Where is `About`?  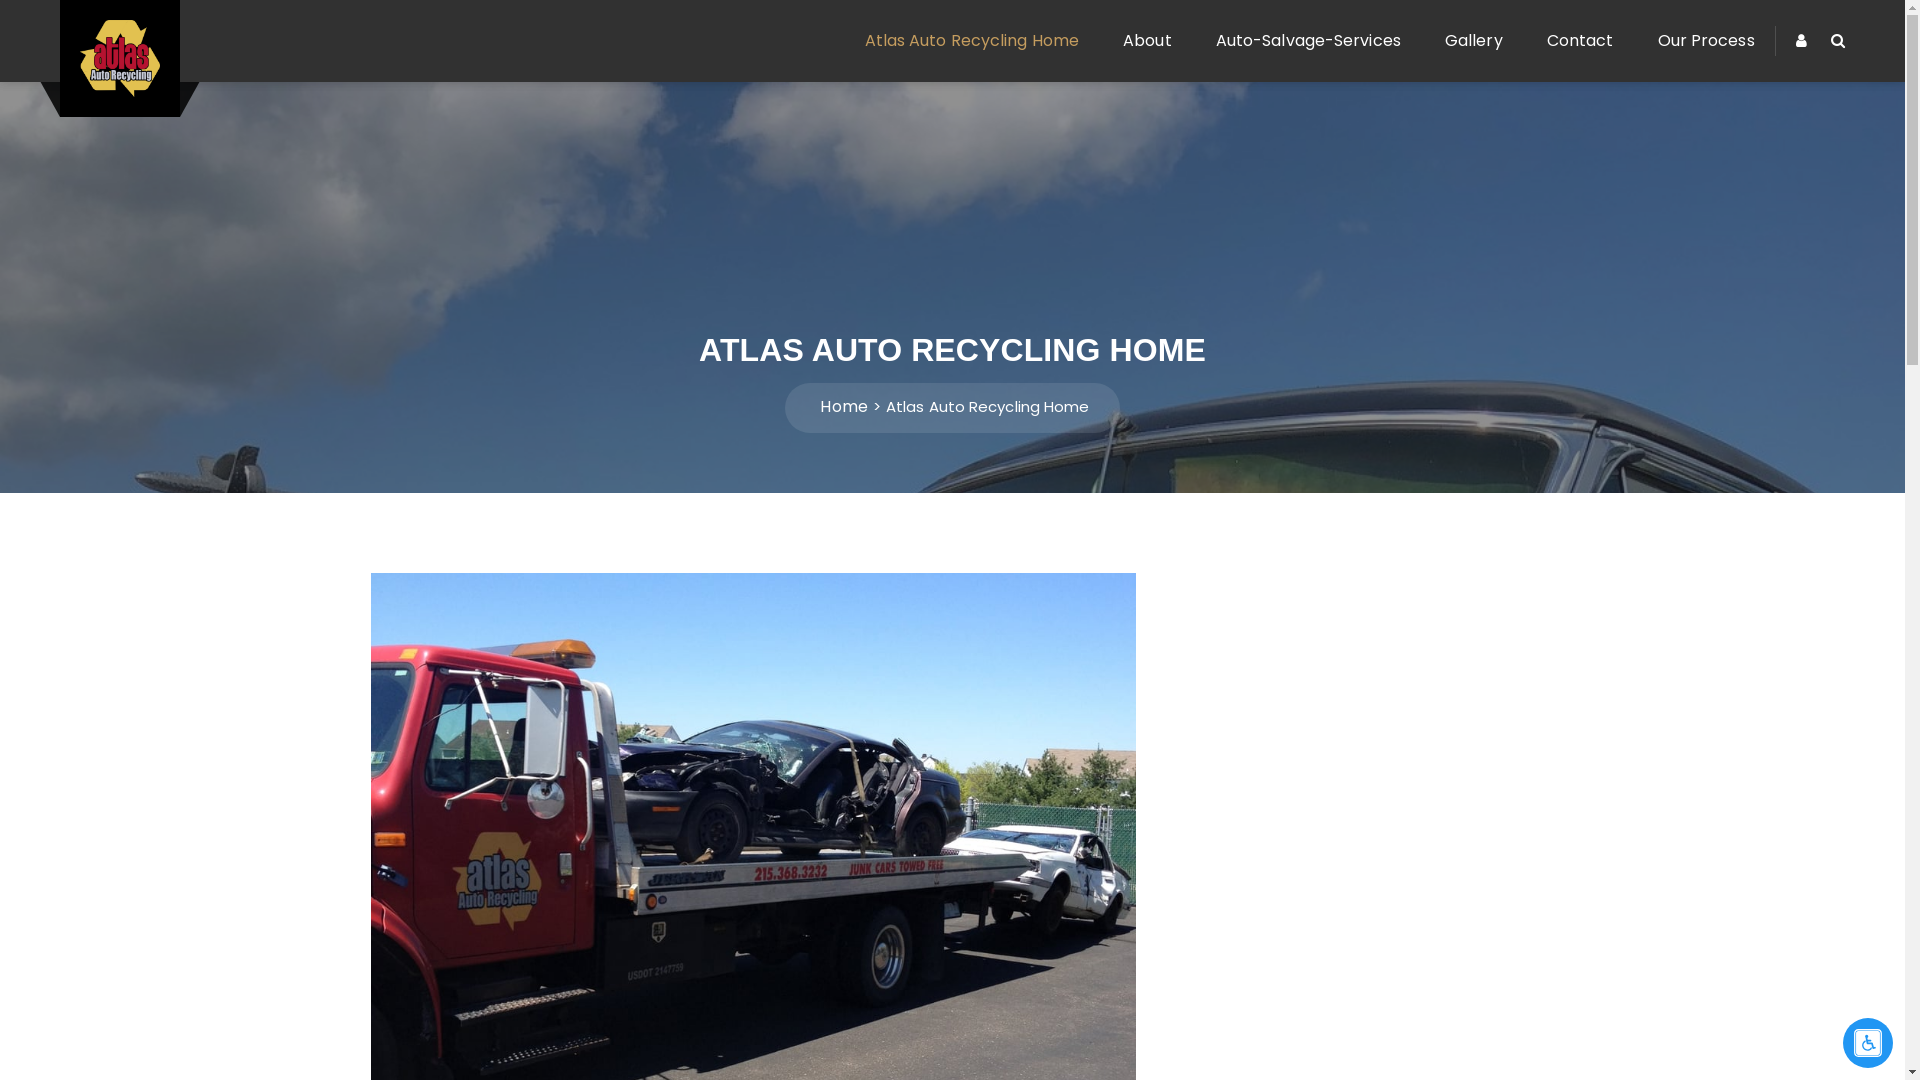 About is located at coordinates (1148, 41).